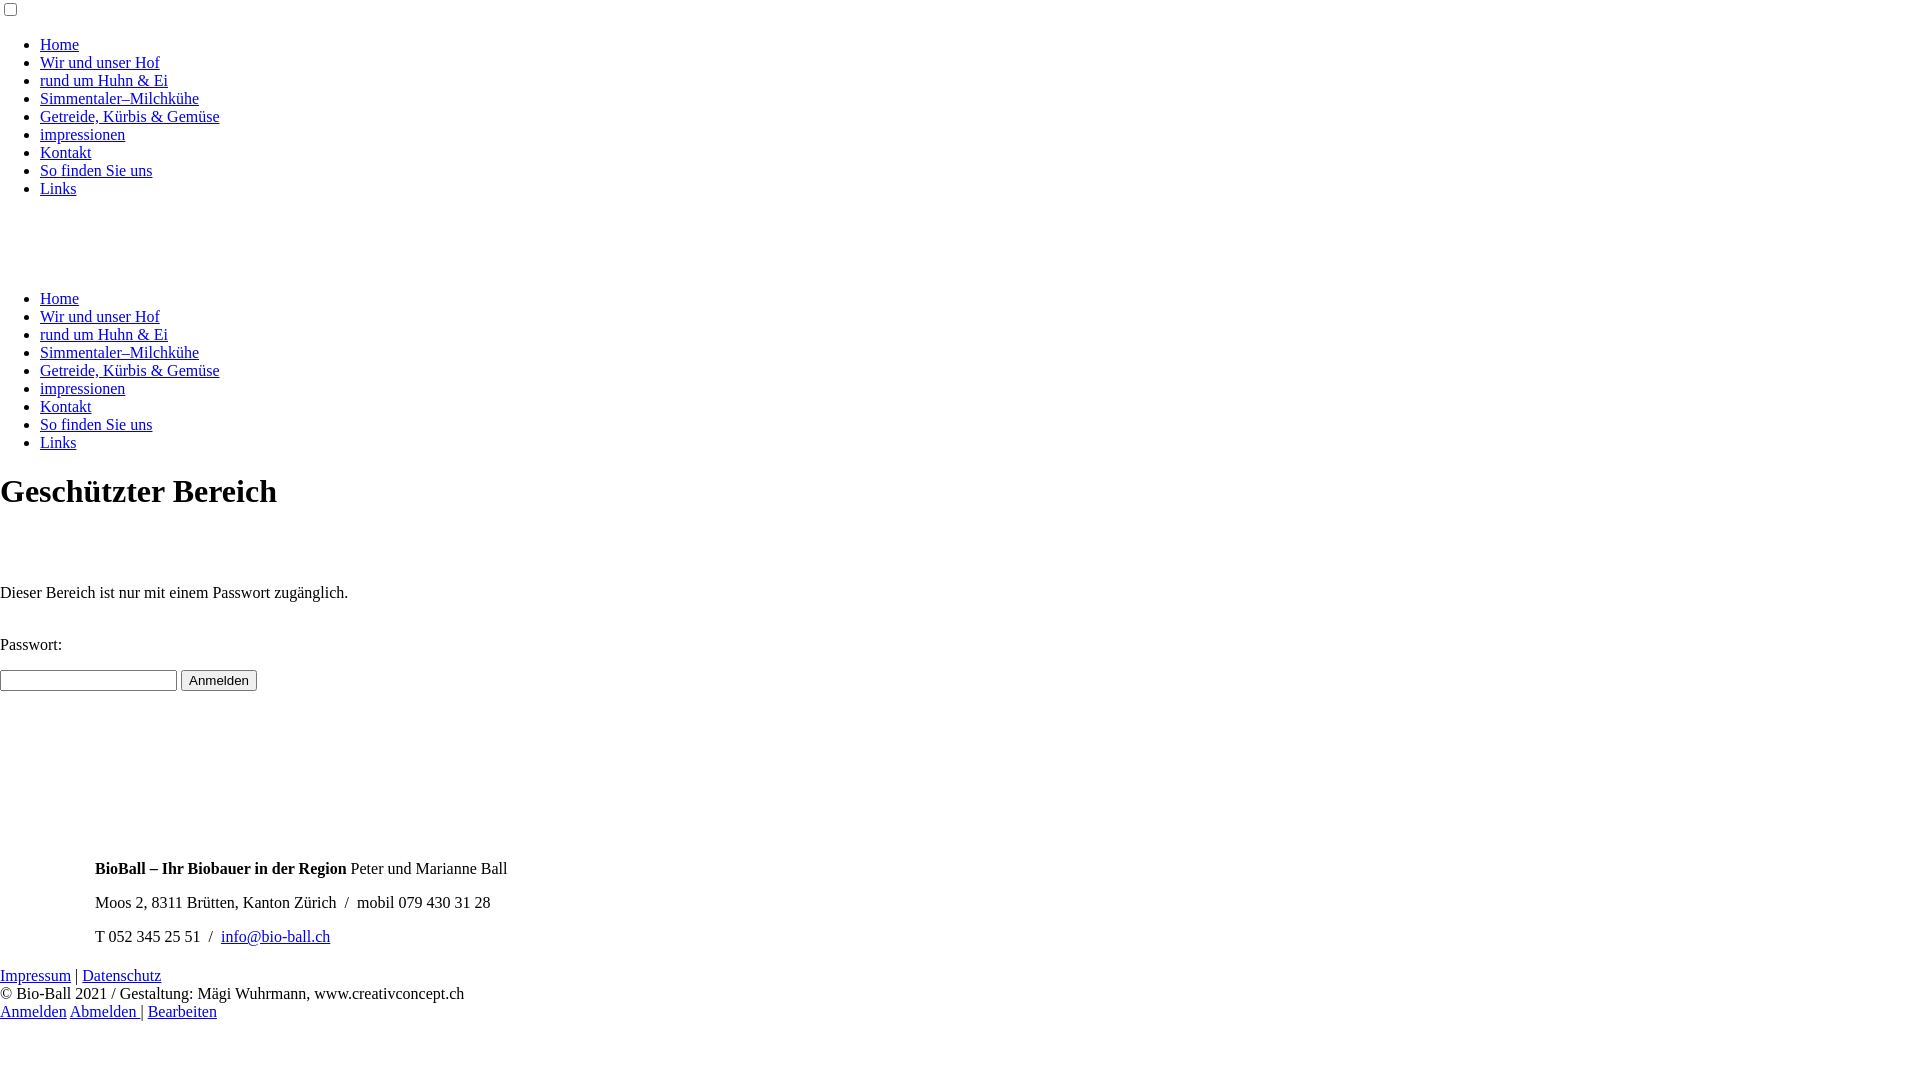 Image resolution: width=1920 pixels, height=1080 pixels. Describe the element at coordinates (276, 936) in the screenshot. I see `info@bio-ball.ch` at that location.